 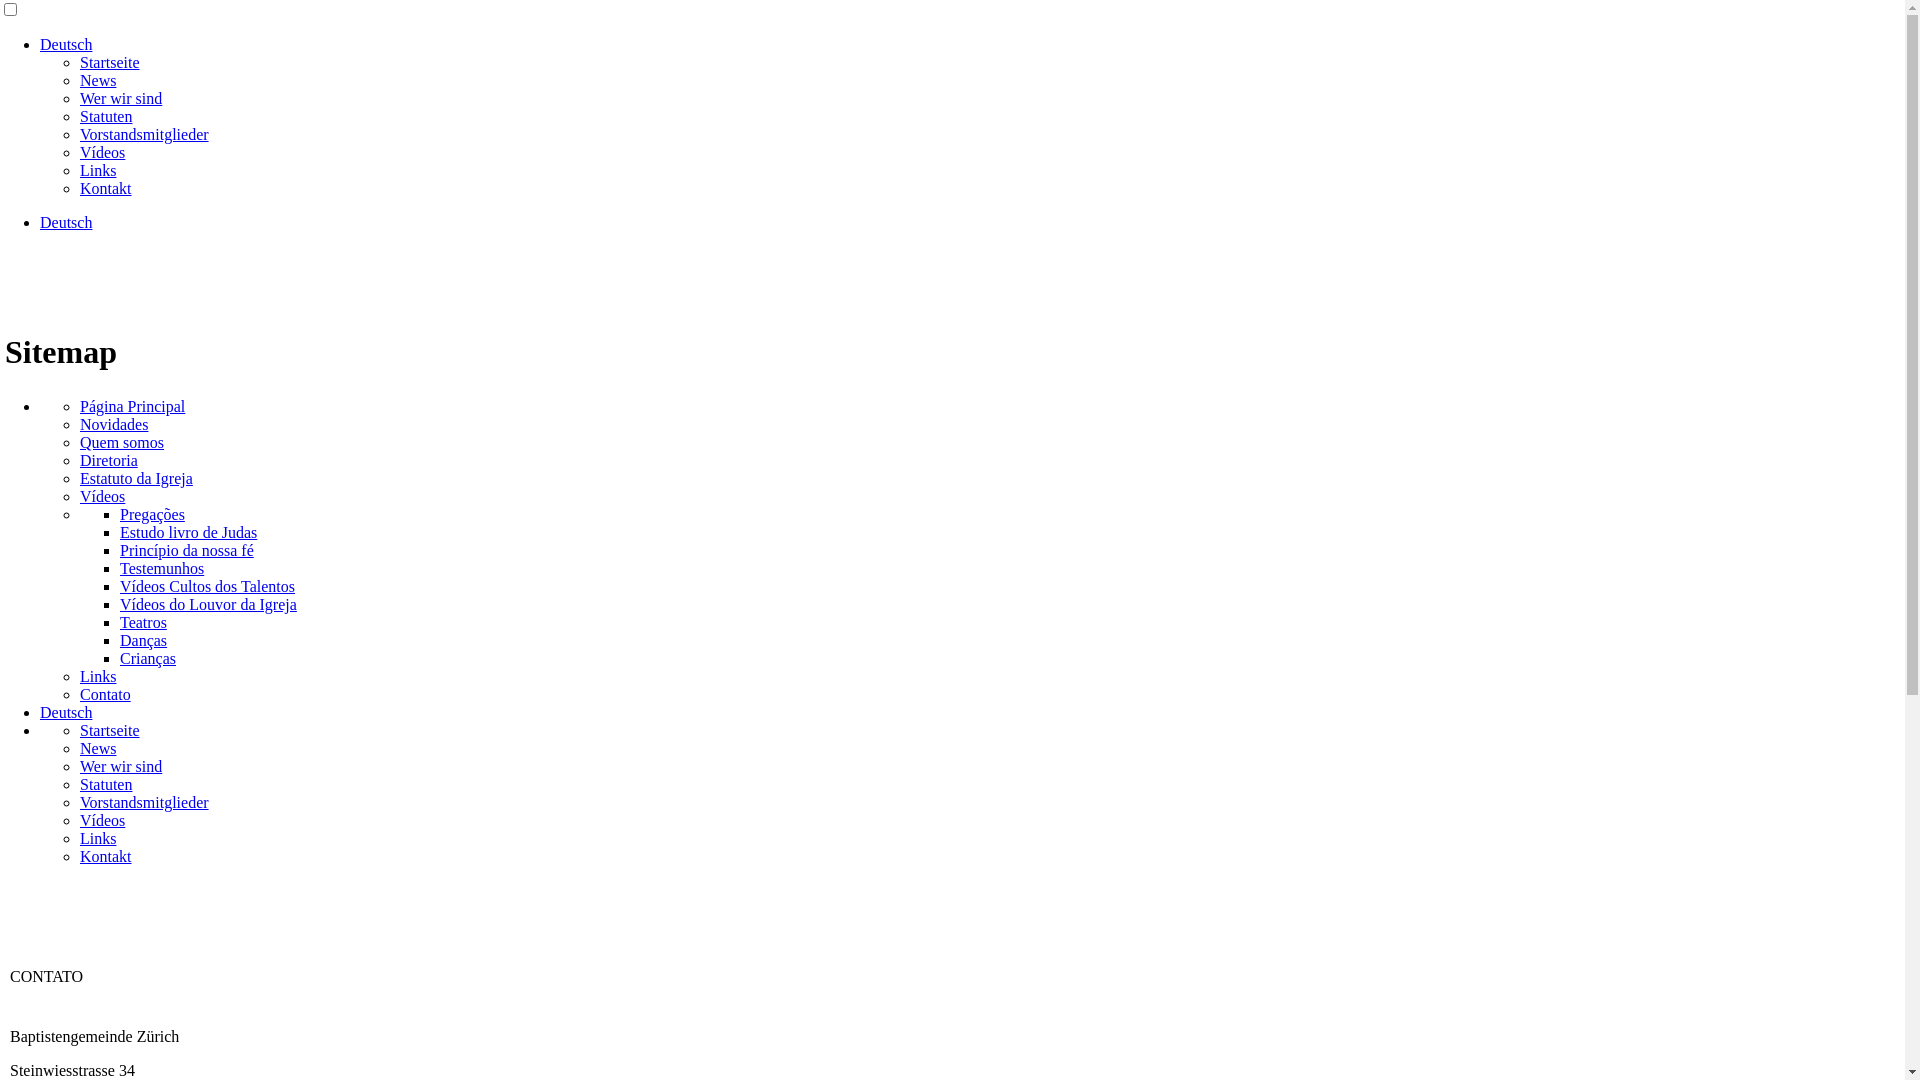 What do you see at coordinates (106, 188) in the screenshot?
I see `Kontakt` at bounding box center [106, 188].